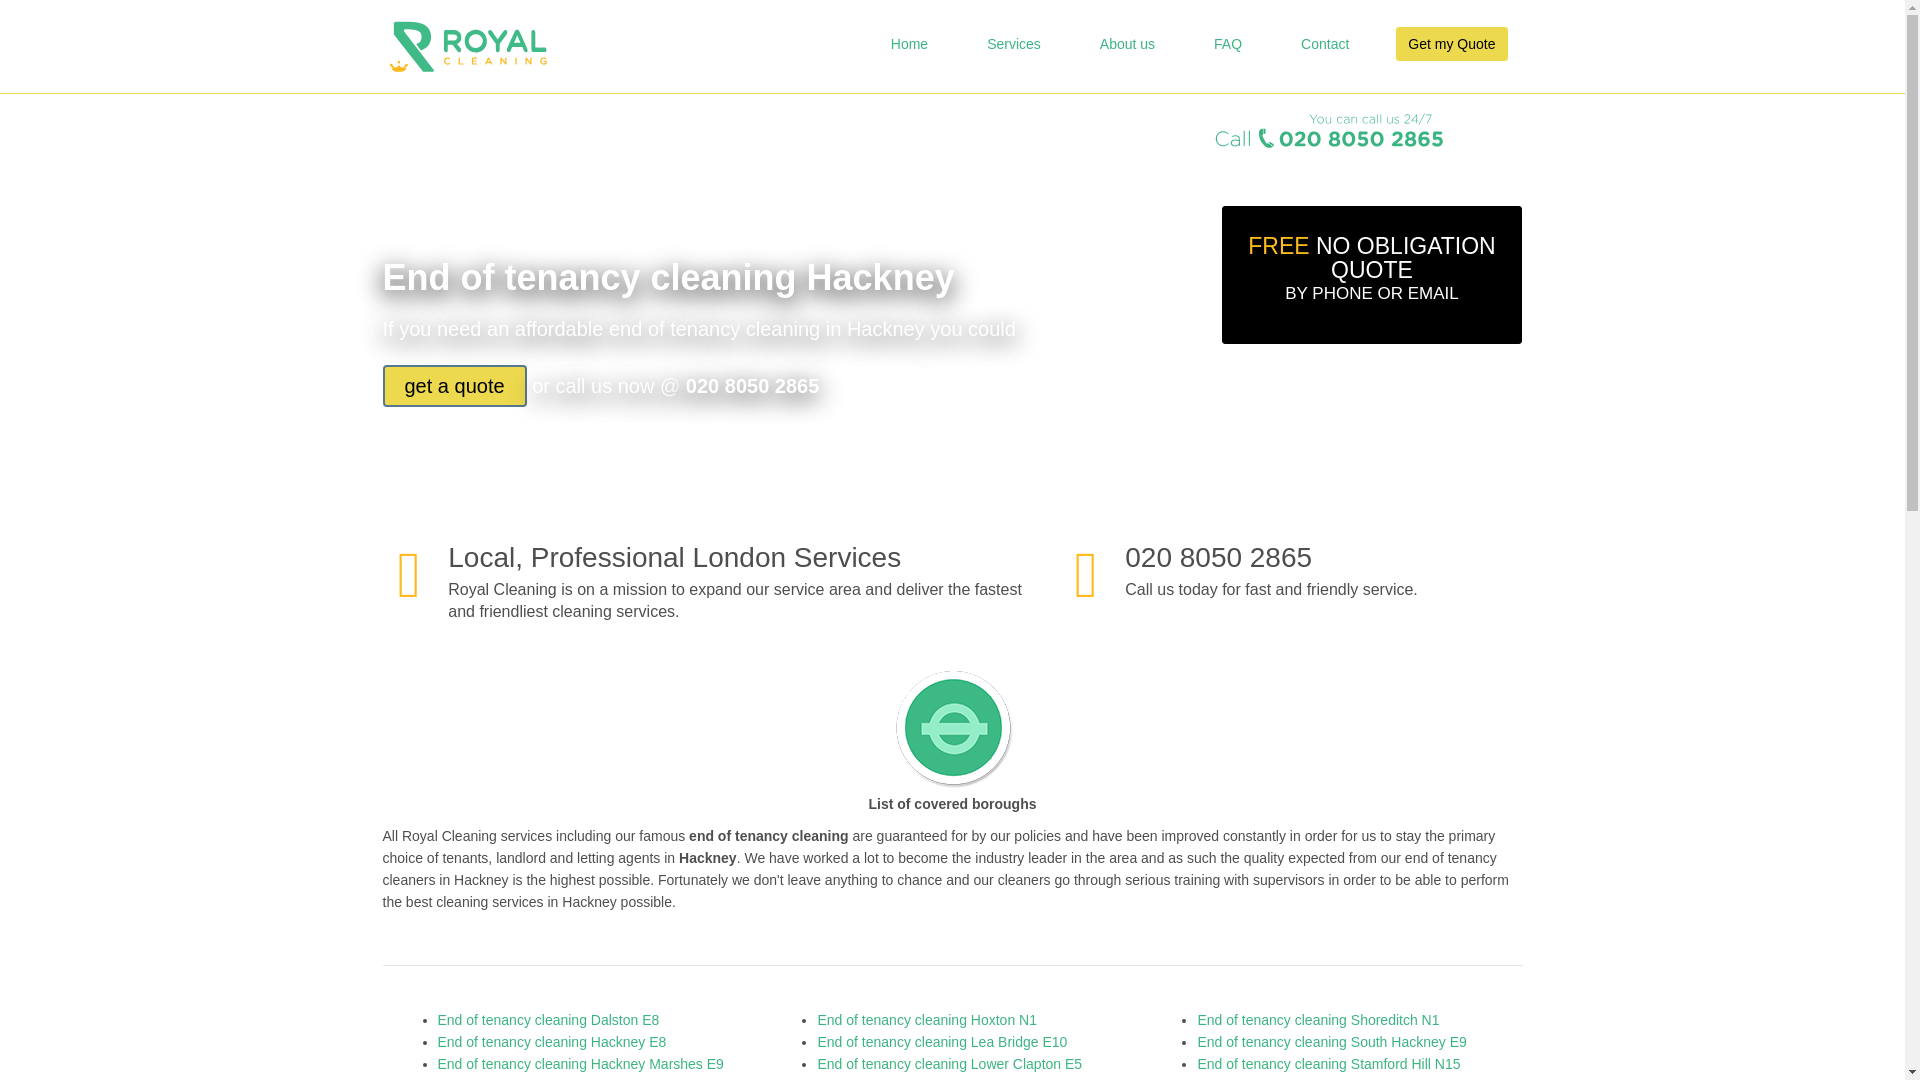 The height and width of the screenshot is (1080, 1920). Describe the element at coordinates (942, 1041) in the screenshot. I see `End of tenancy cleaning Lea Bridge E10` at that location.